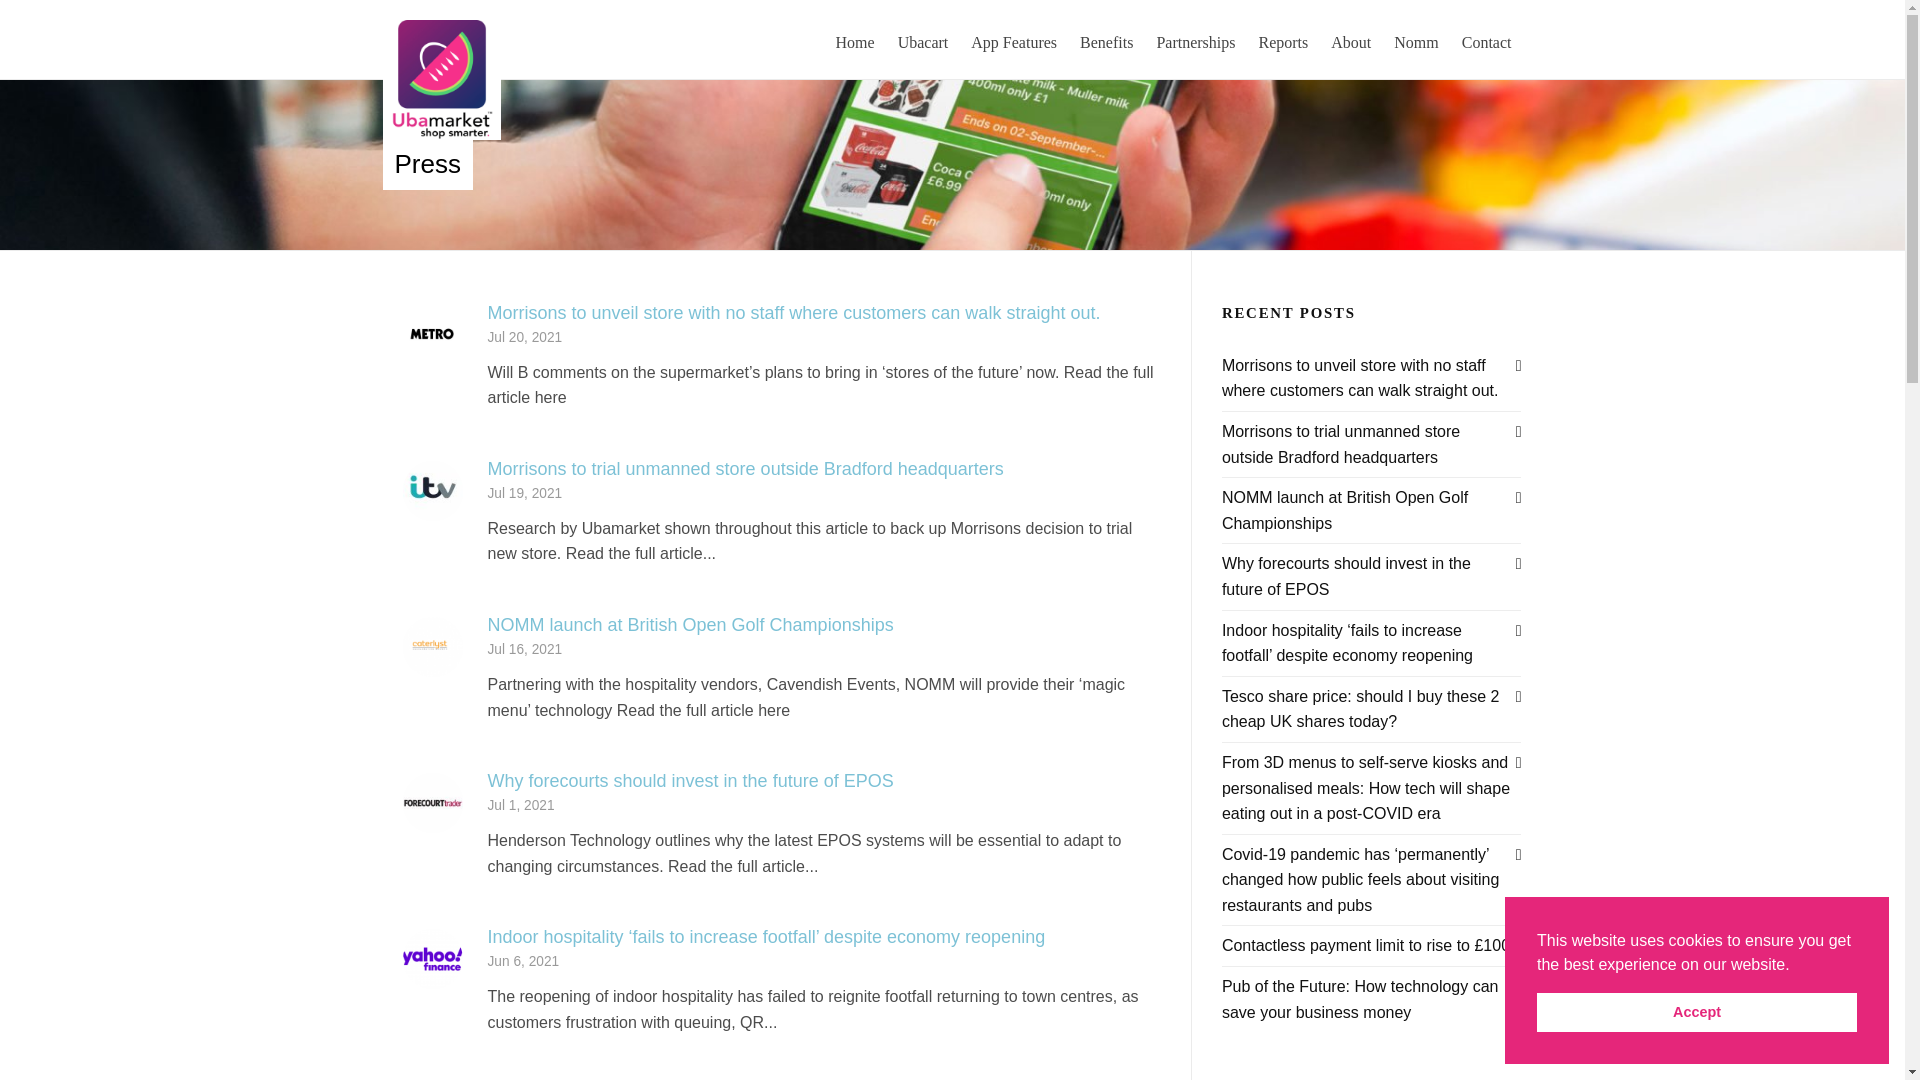 The height and width of the screenshot is (1080, 1920). What do you see at coordinates (1106, 40) in the screenshot?
I see `Benefits` at bounding box center [1106, 40].